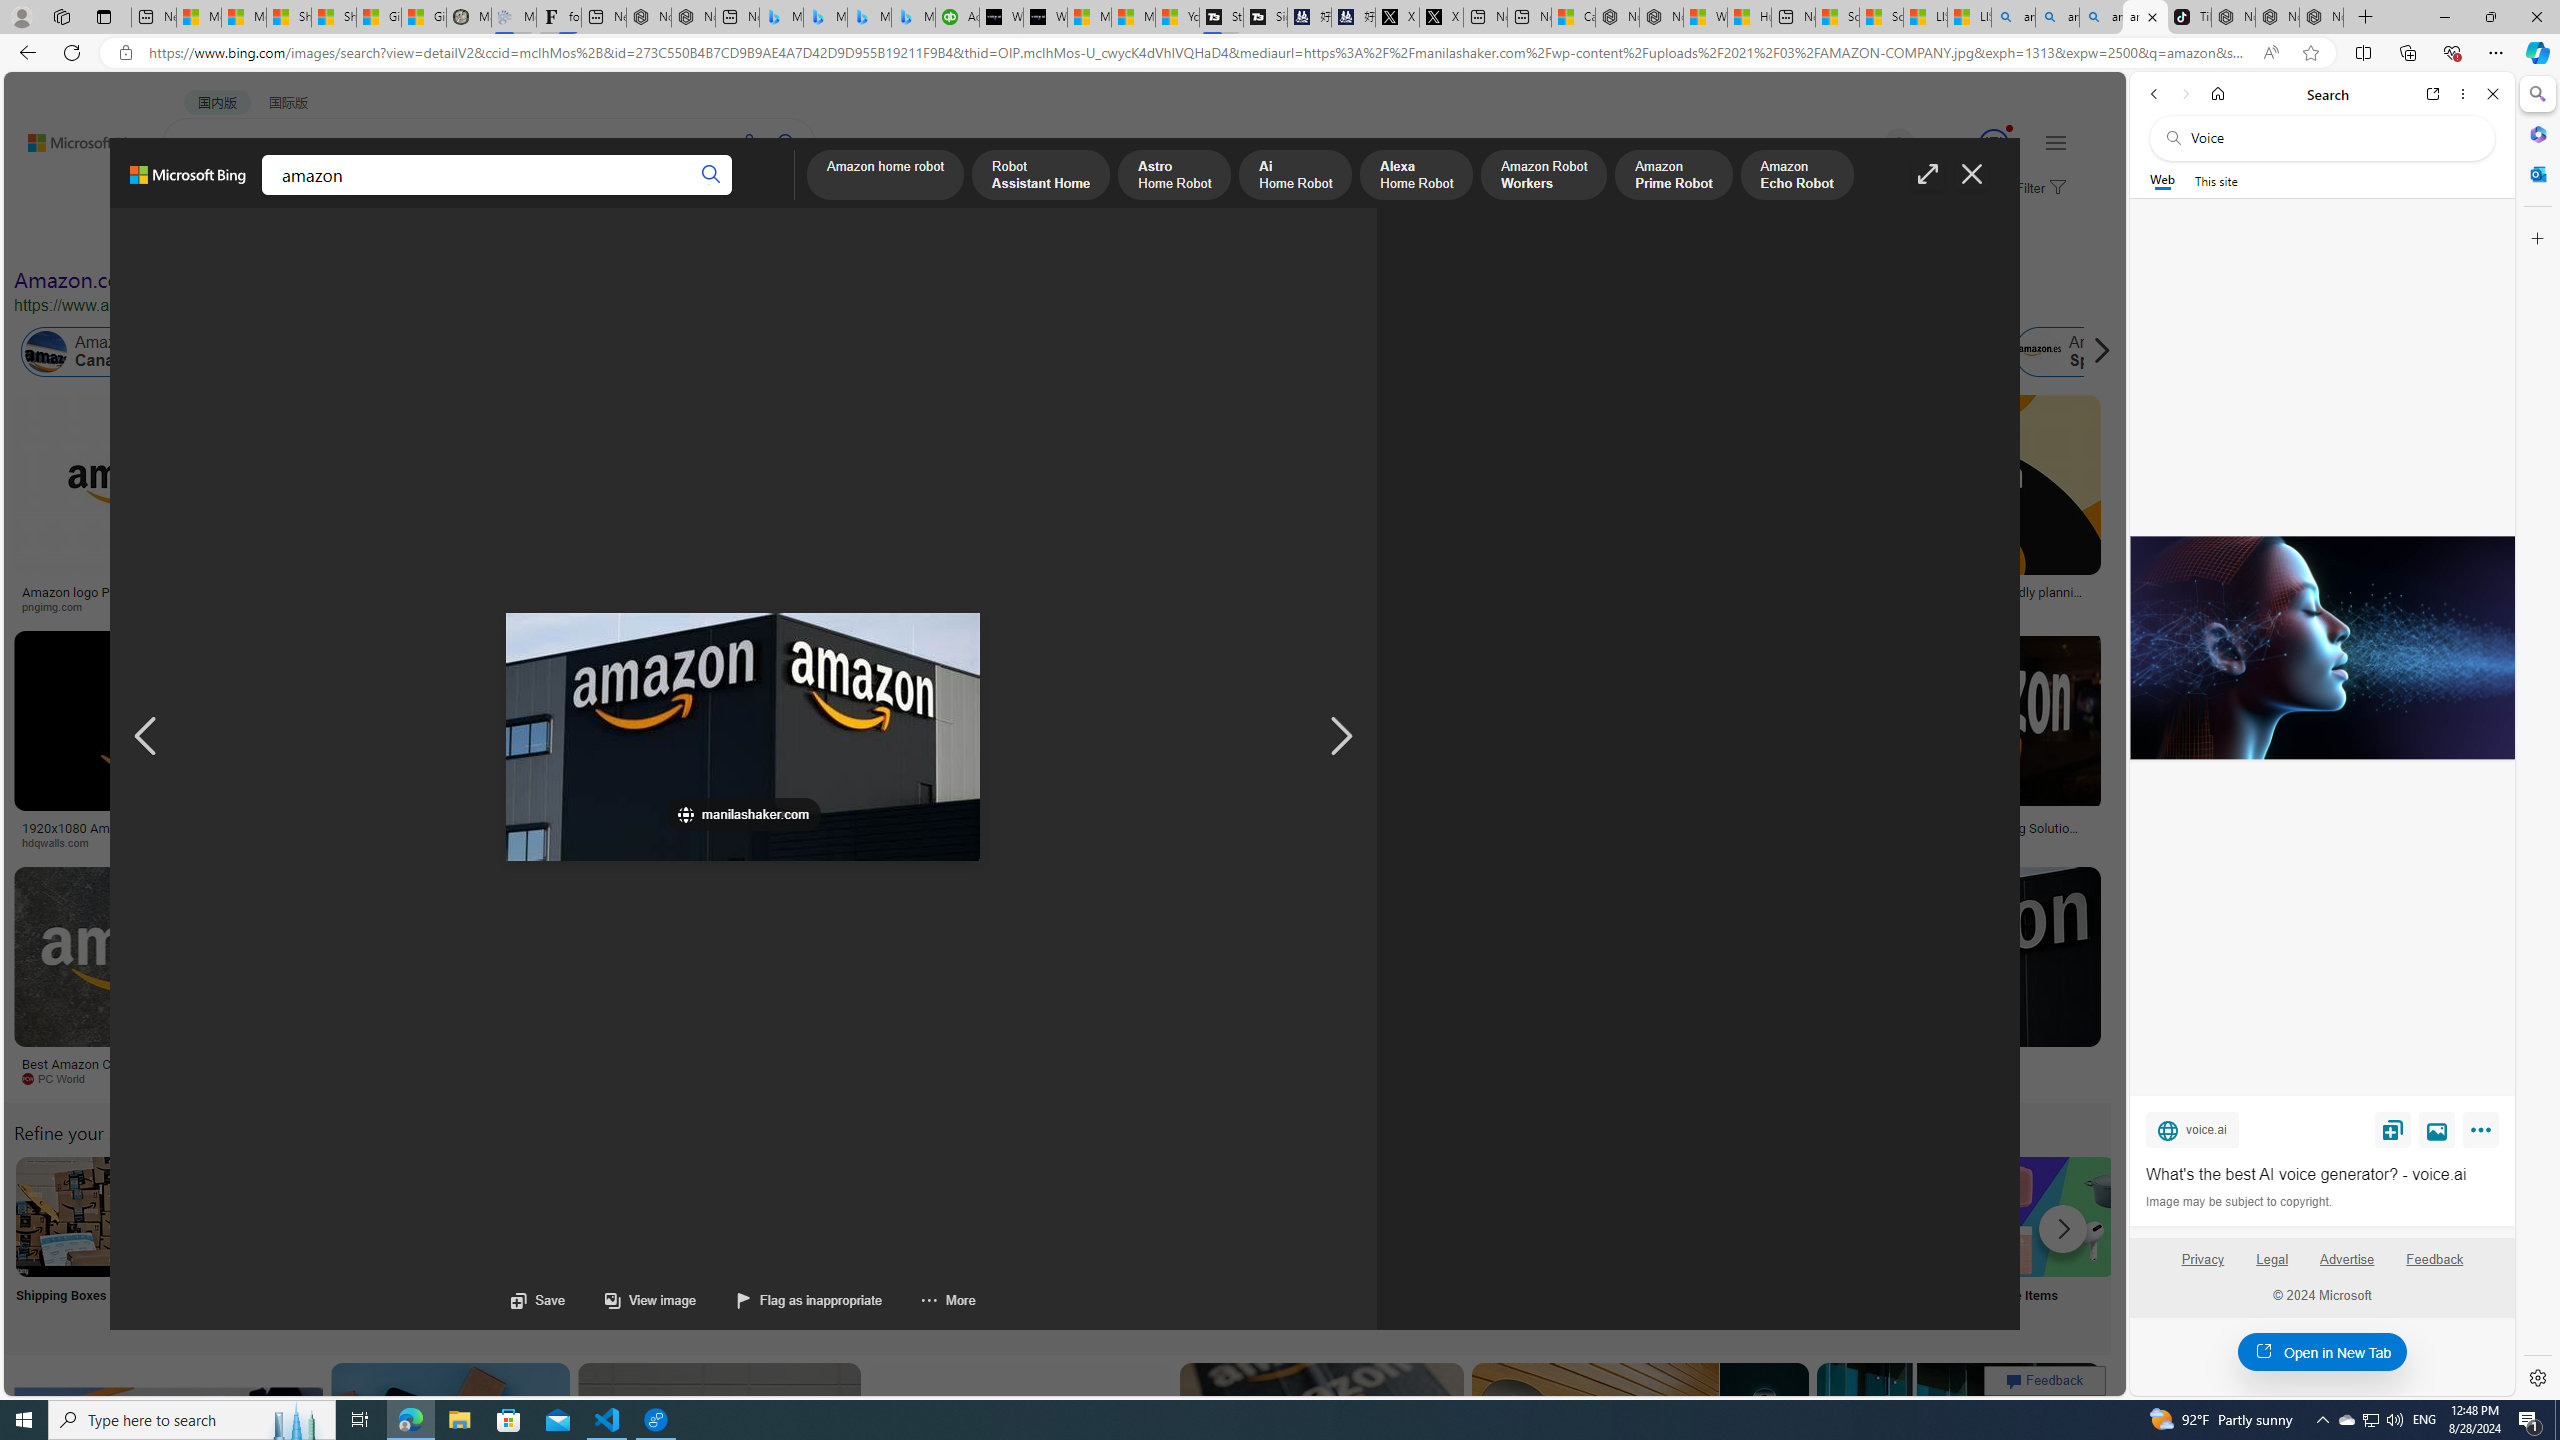 This screenshot has height=1440, width=2560. What do you see at coordinates (710, 606) in the screenshot?
I see `usatoday.com` at bounding box center [710, 606].